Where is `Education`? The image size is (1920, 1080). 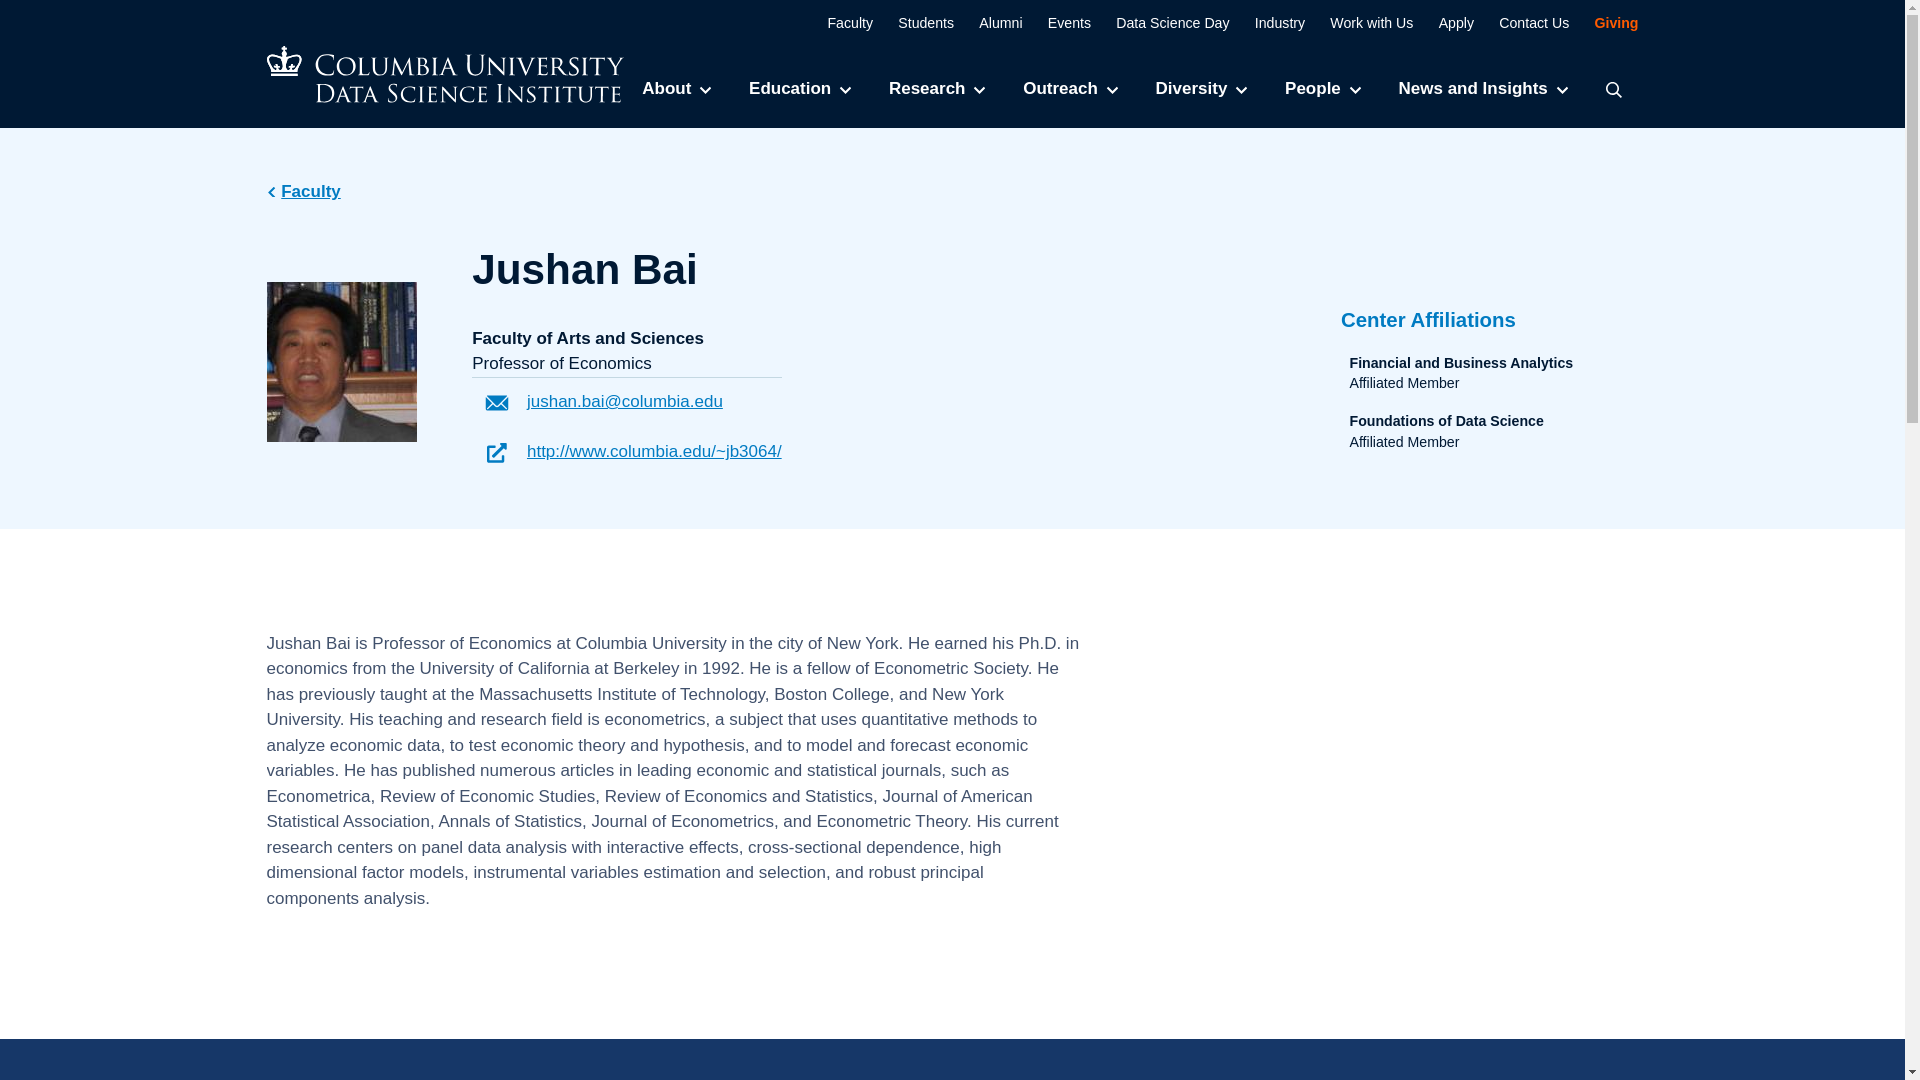
Education is located at coordinates (799, 88).